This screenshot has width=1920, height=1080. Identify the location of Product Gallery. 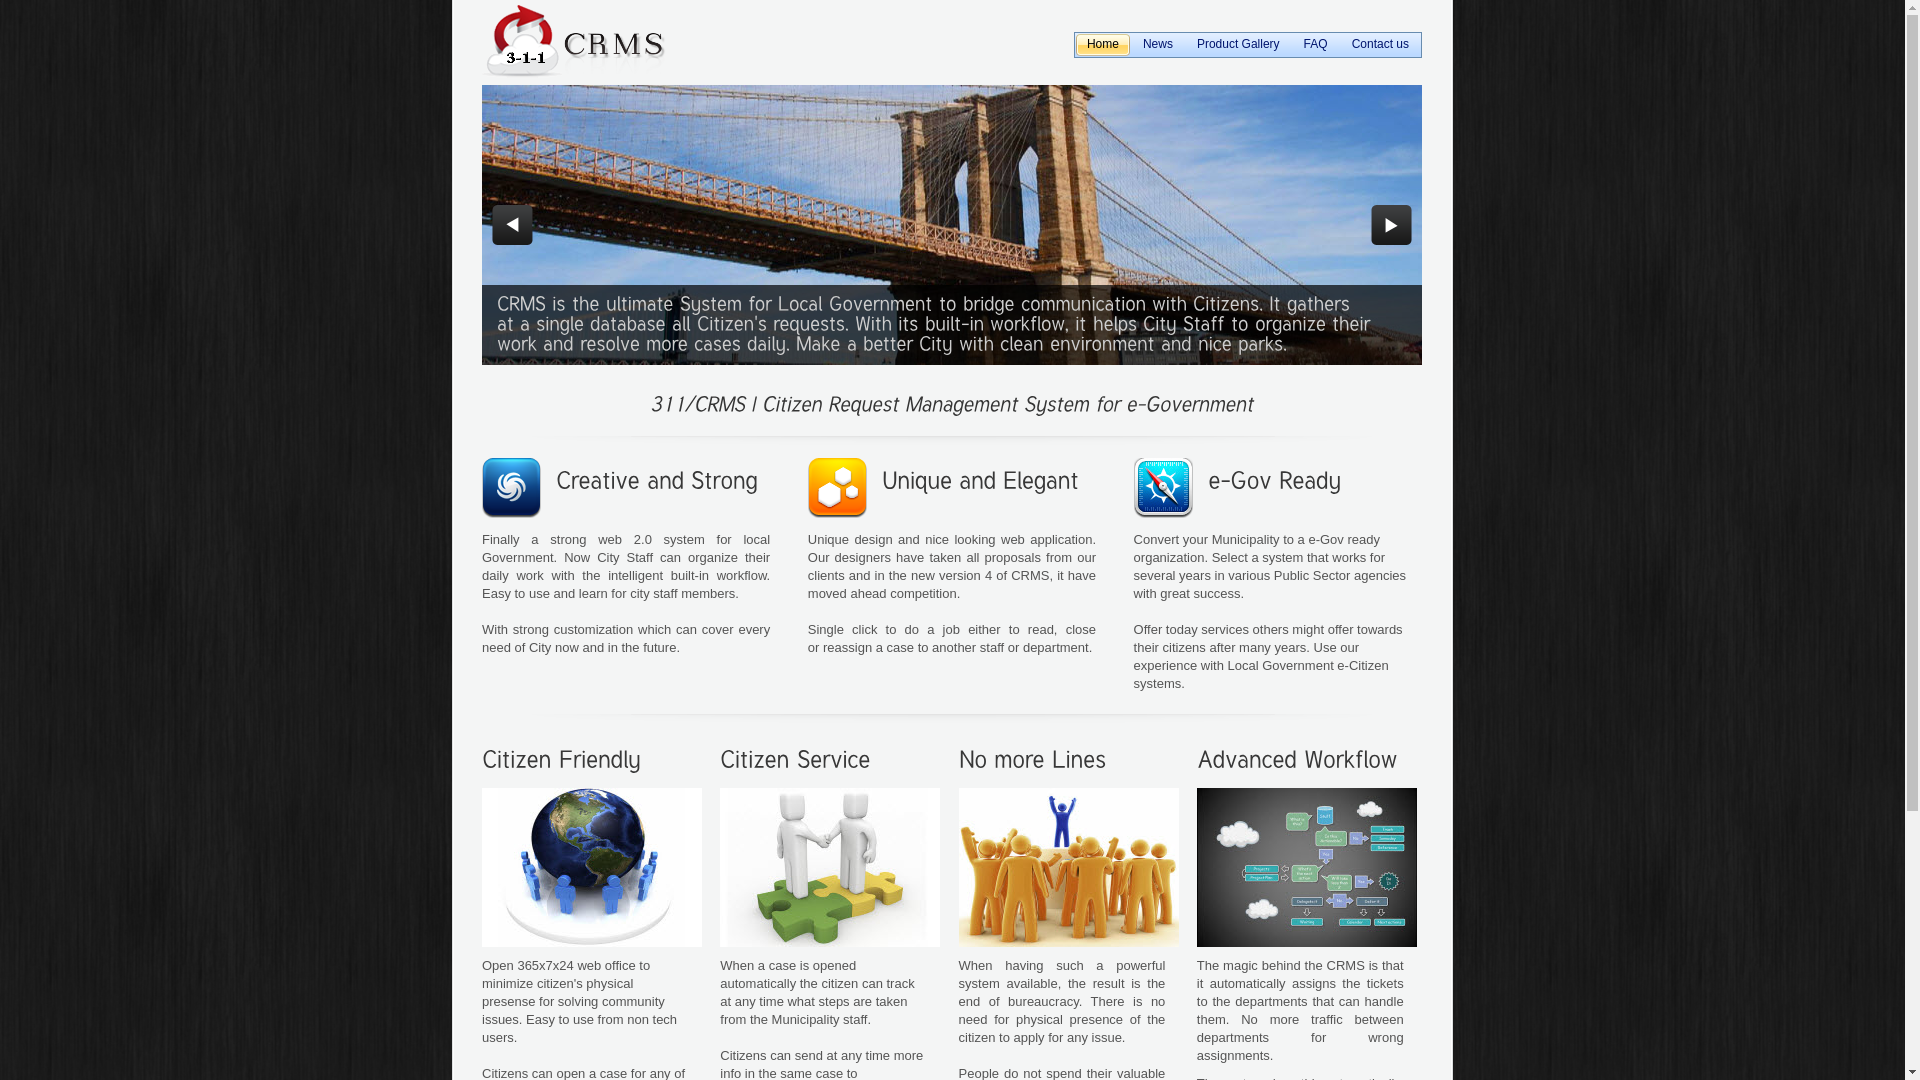
(1238, 45).